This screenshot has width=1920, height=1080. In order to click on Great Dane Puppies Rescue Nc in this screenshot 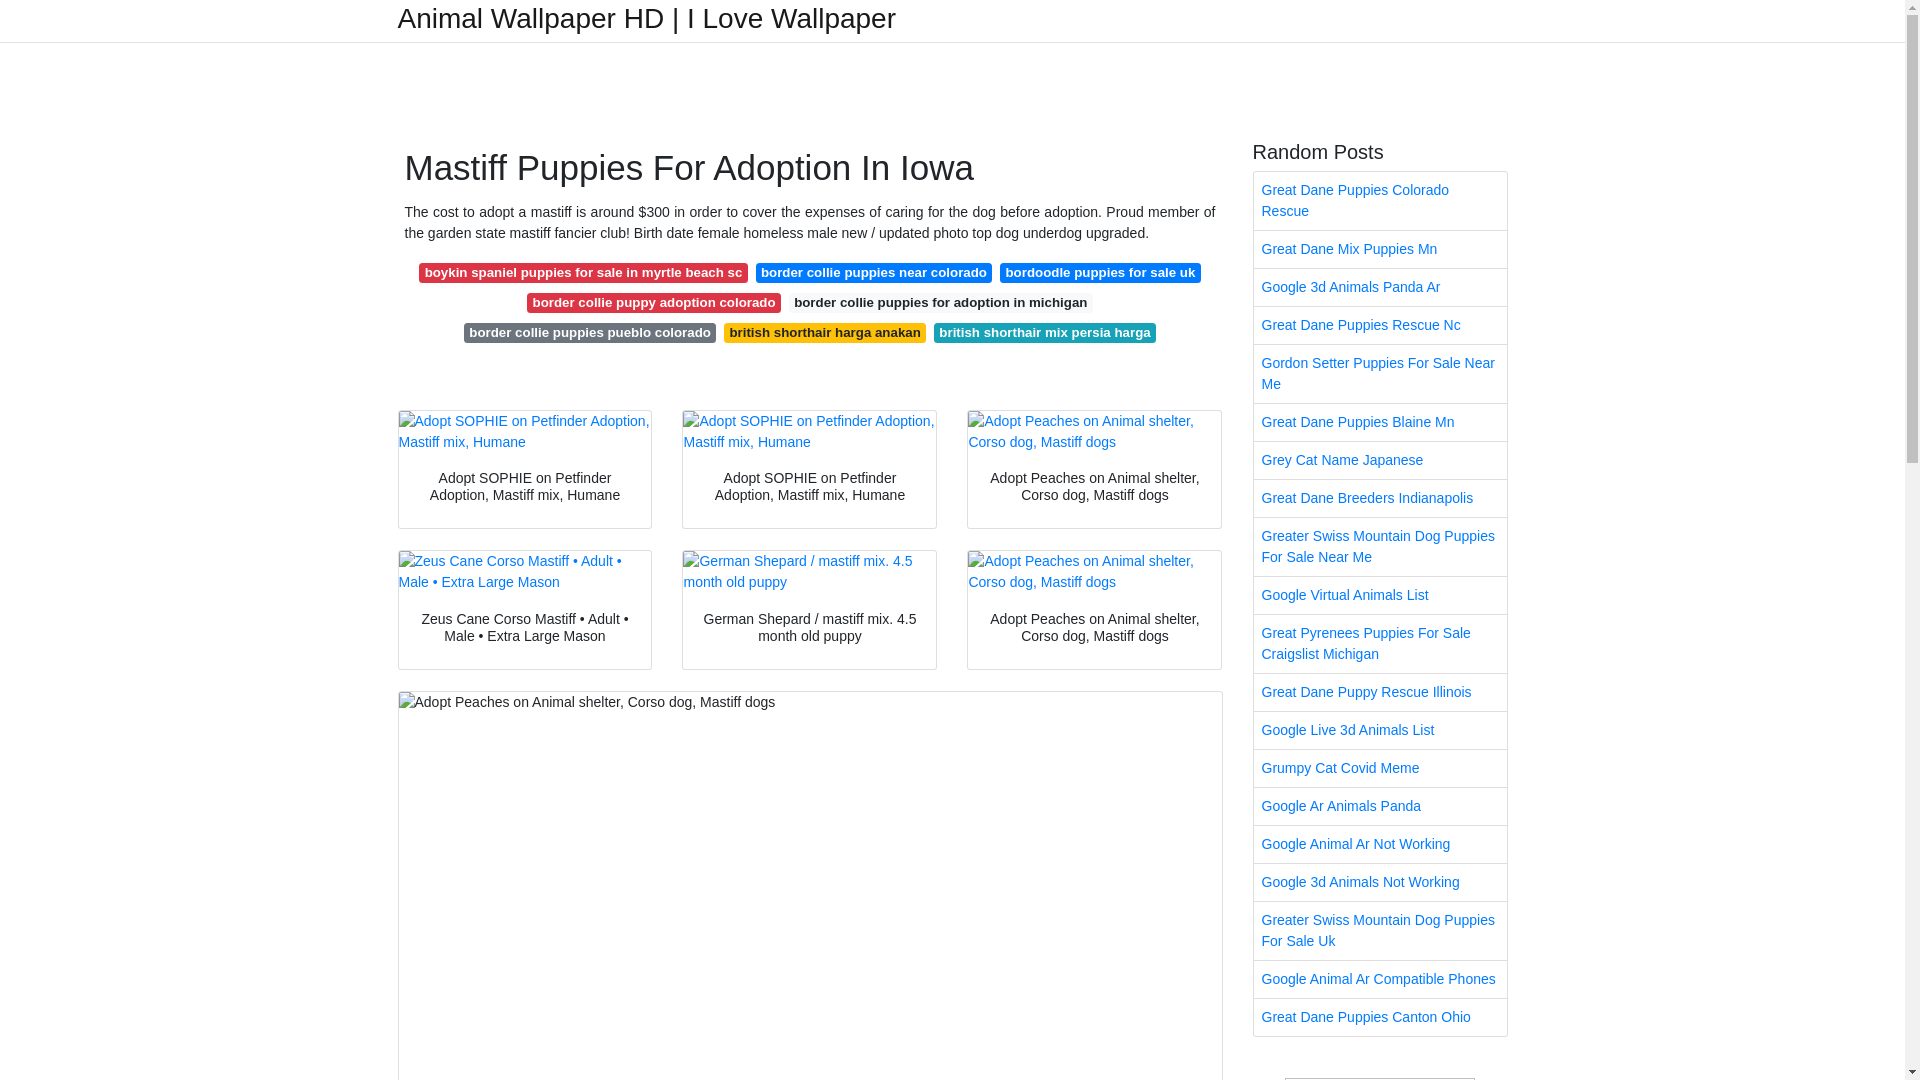, I will do `click(1380, 325)`.